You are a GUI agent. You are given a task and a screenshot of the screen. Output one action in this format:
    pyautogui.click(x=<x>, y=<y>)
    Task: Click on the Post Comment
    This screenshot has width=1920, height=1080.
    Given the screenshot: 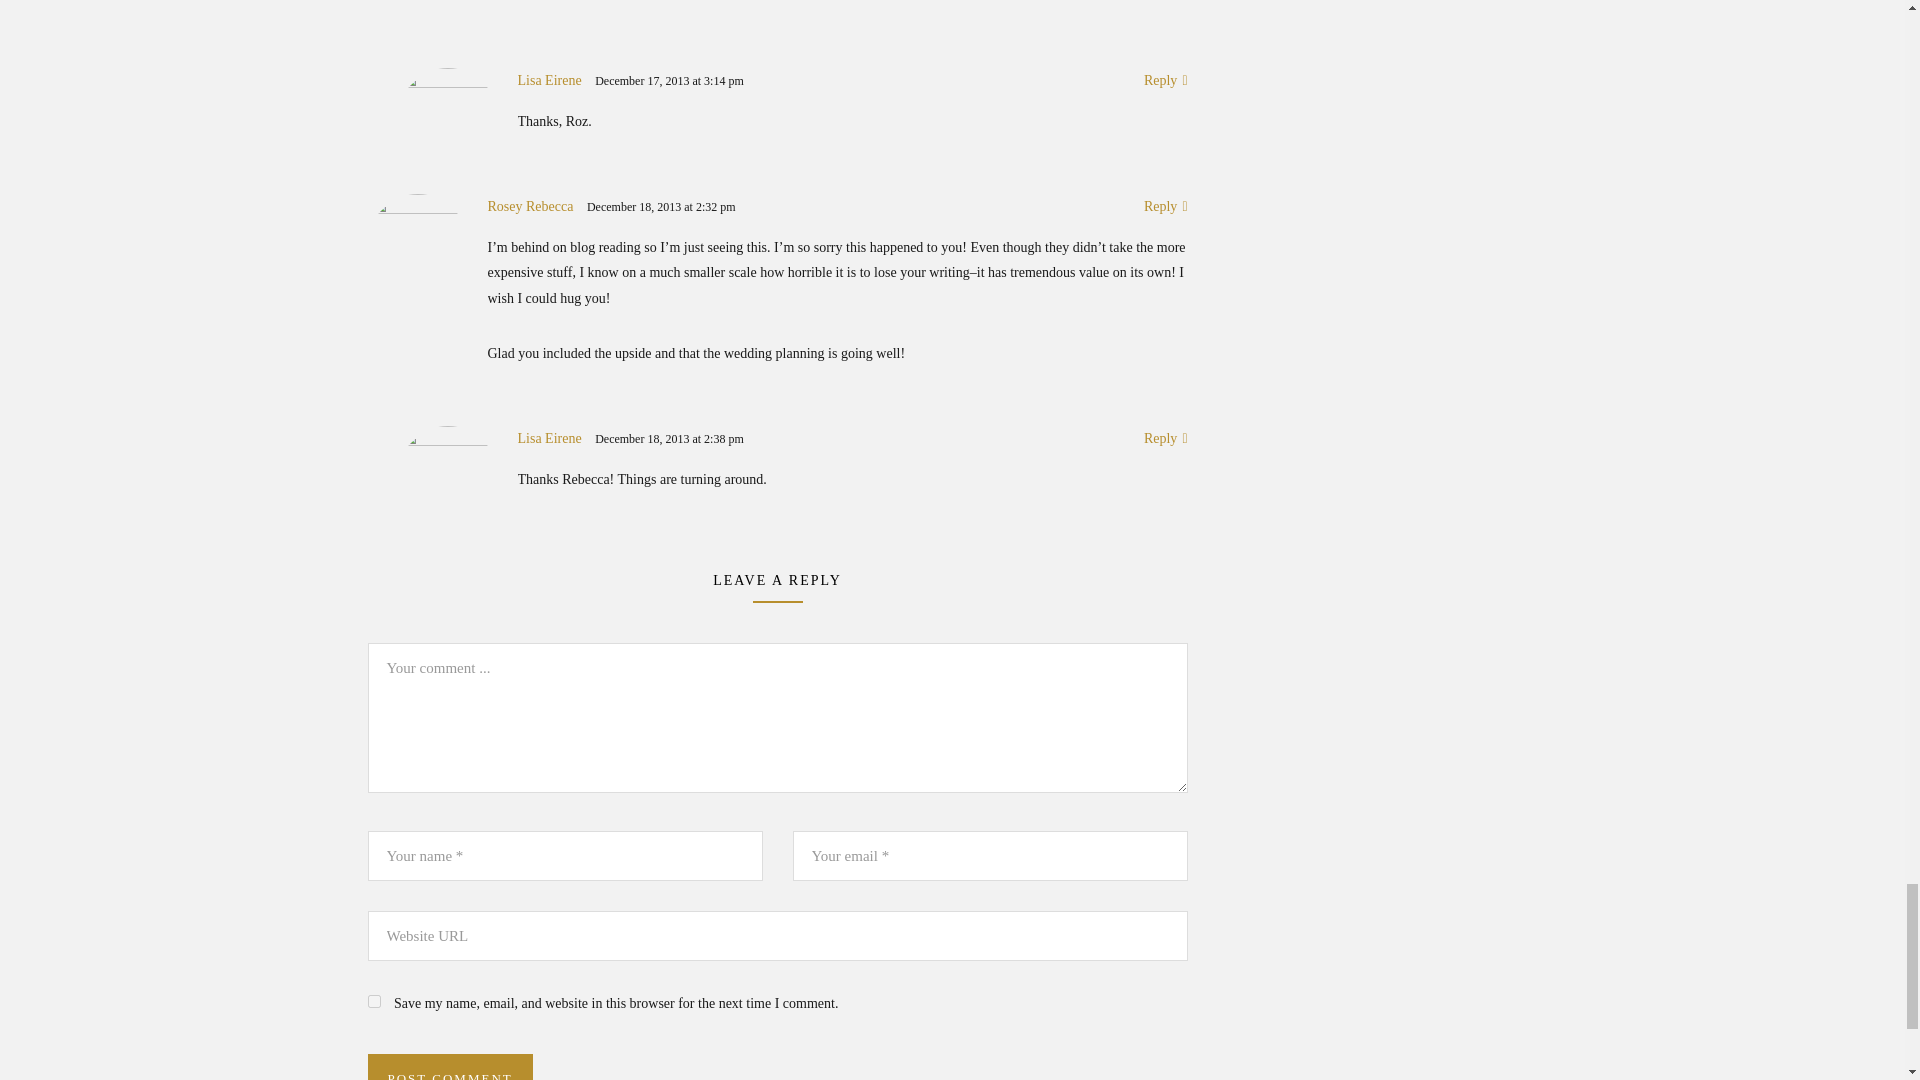 What is the action you would take?
    pyautogui.click(x=450, y=1067)
    